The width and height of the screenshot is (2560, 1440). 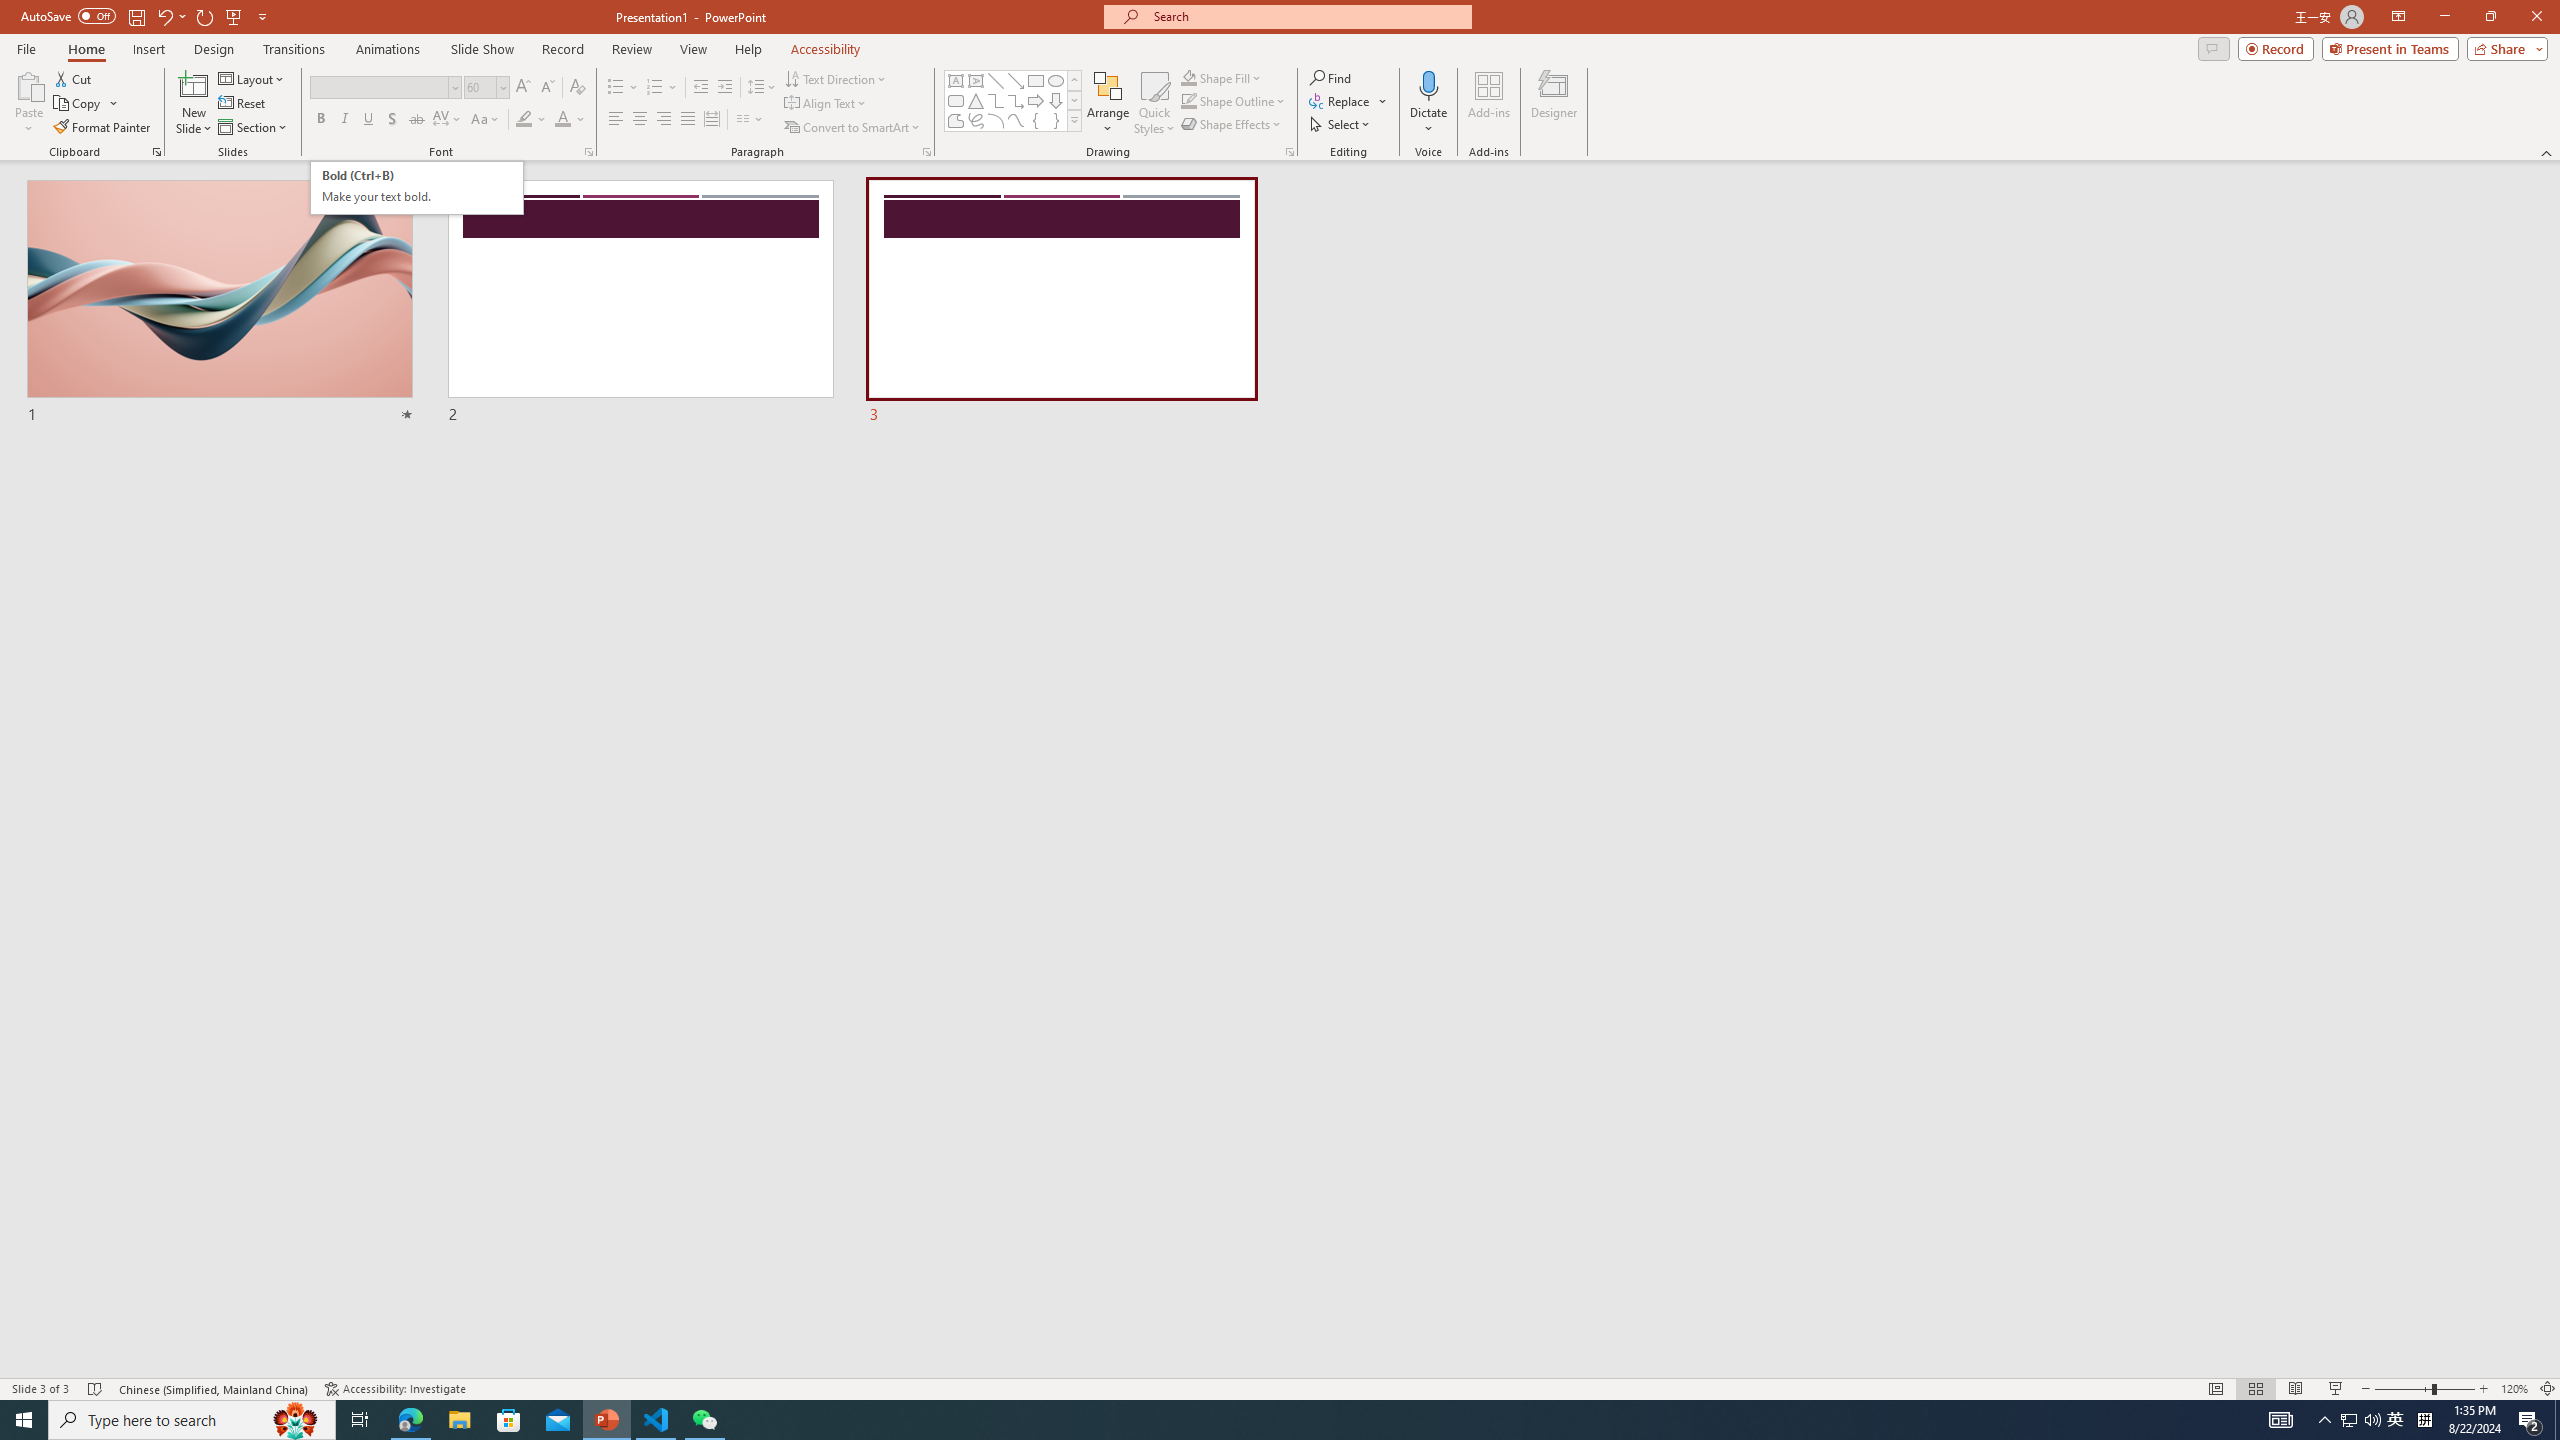 I want to click on Isosceles Triangle, so click(x=975, y=100).